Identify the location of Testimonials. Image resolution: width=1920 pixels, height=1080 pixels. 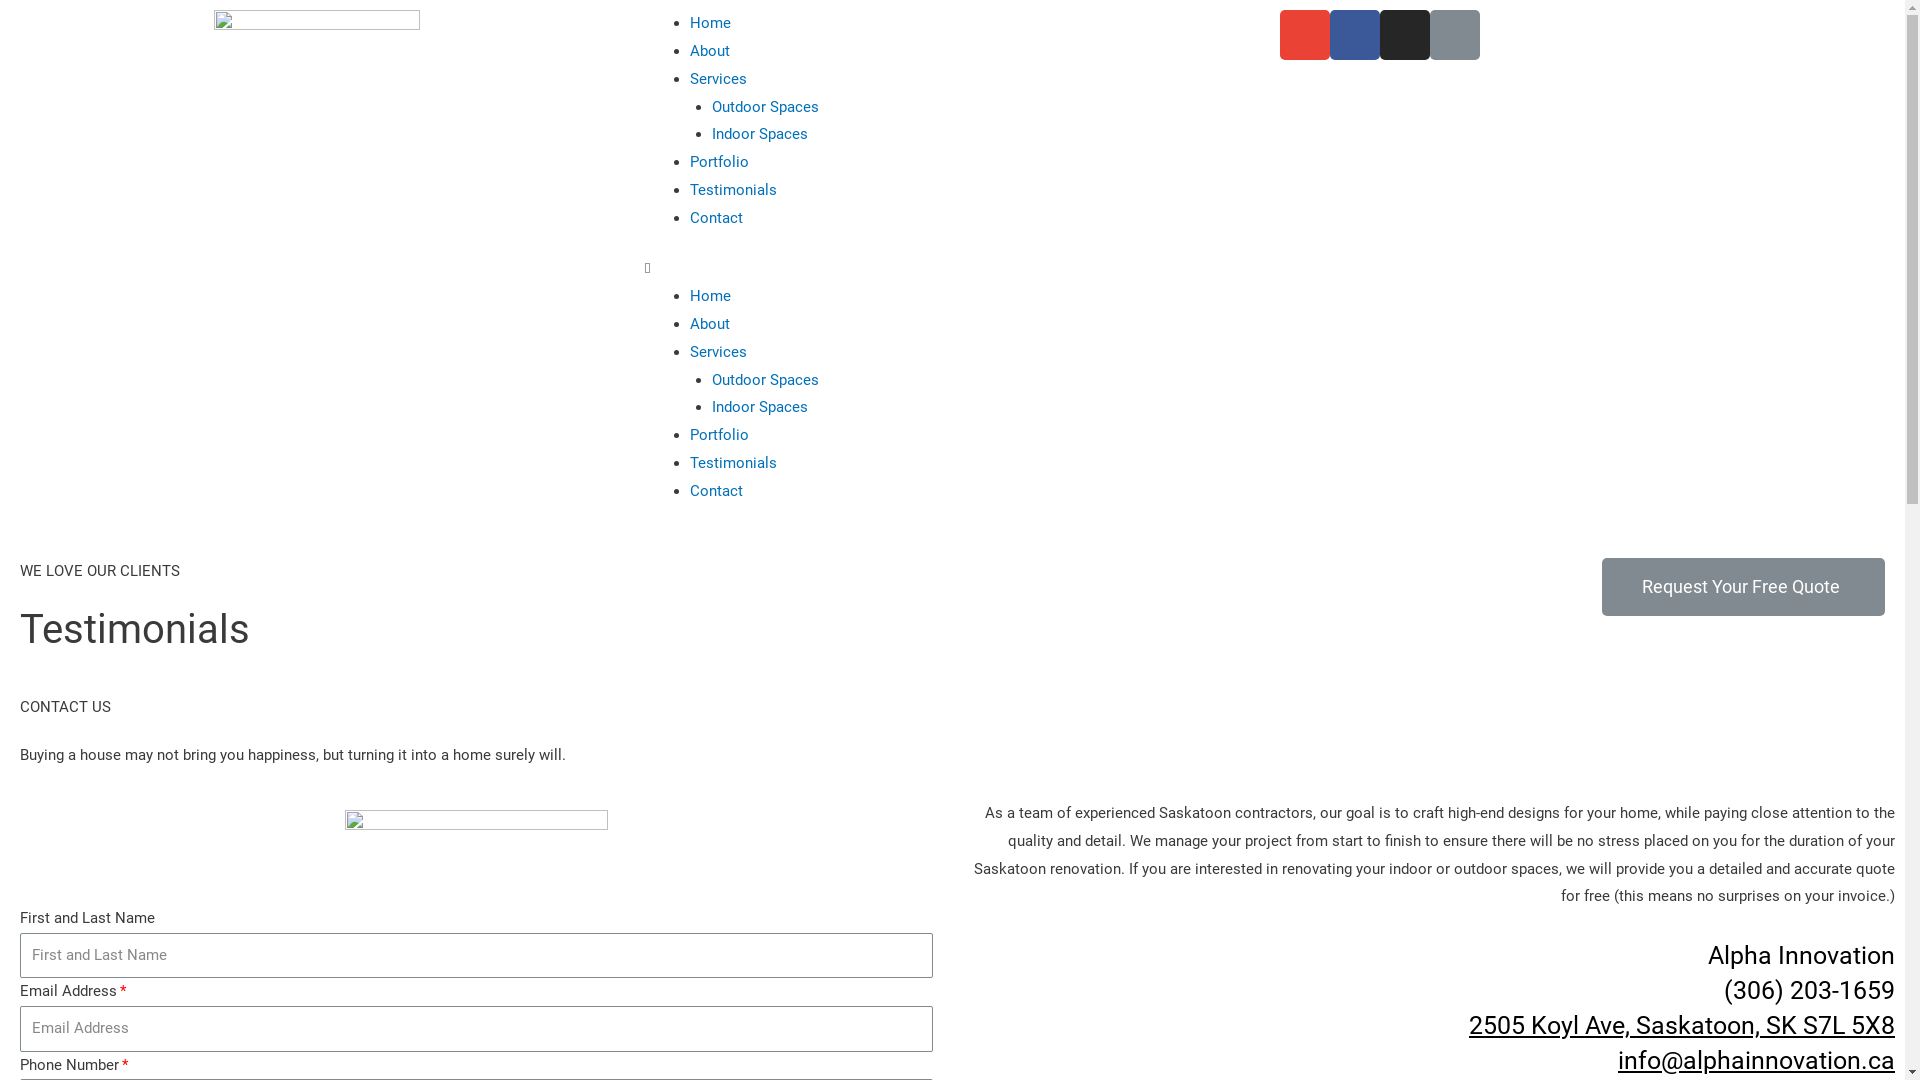
(734, 190).